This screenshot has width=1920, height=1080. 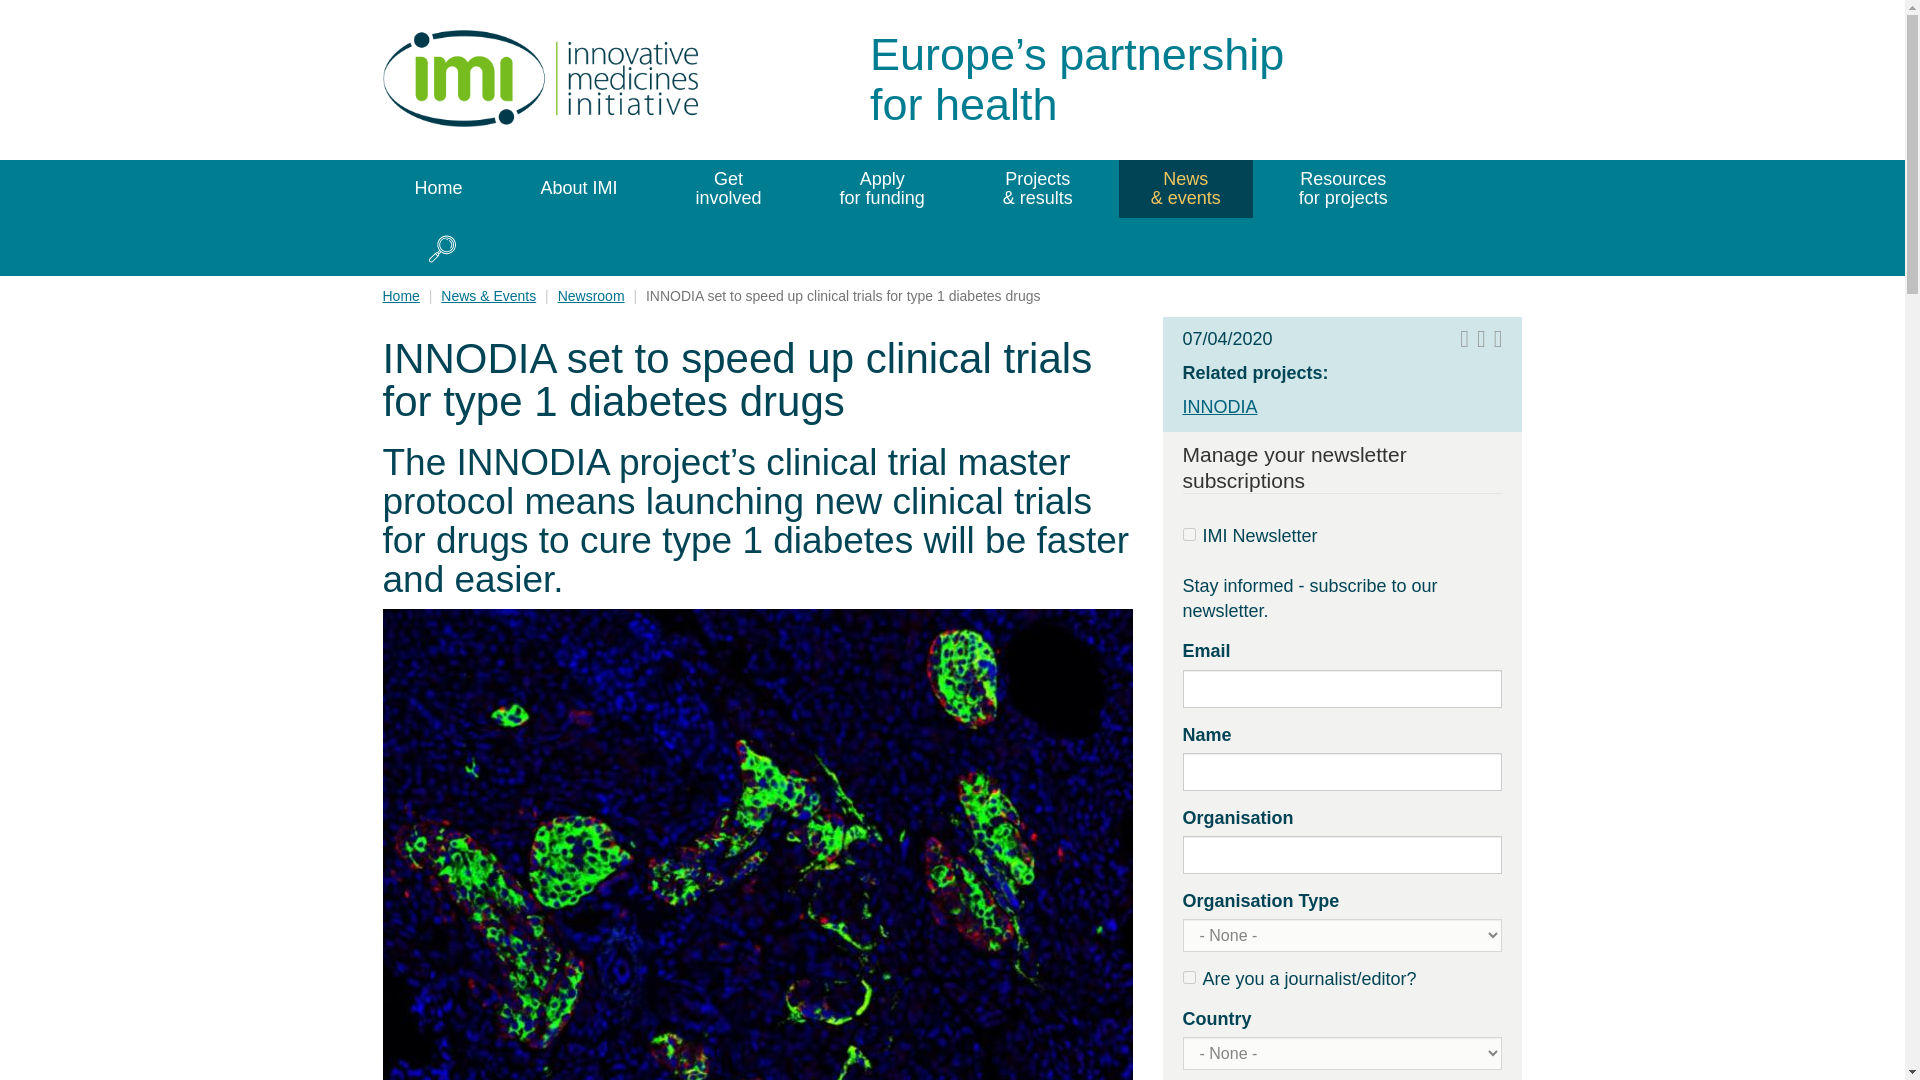 I want to click on 1, so click(x=1188, y=976).